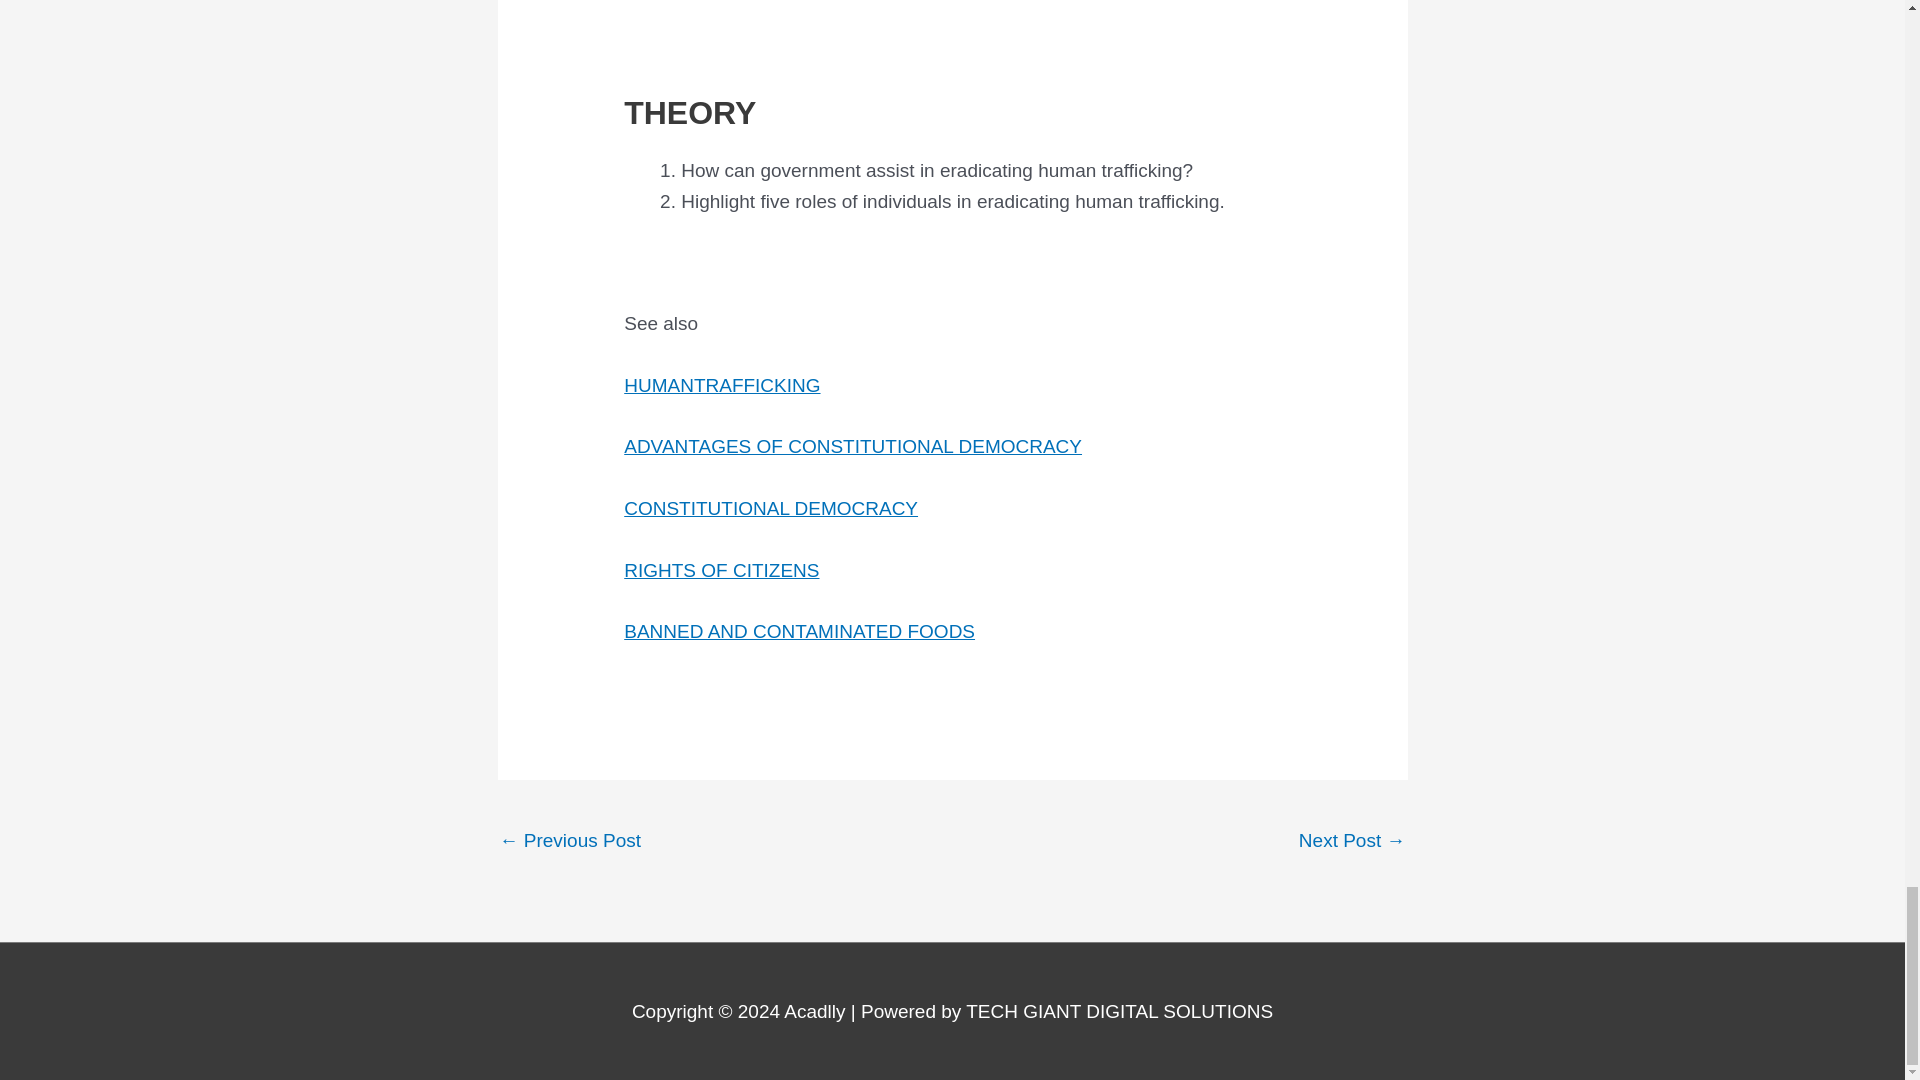  Describe the element at coordinates (853, 446) in the screenshot. I see `ADVANTAGES OF CONSTITUTIONAL DEMOCRACY` at that location.